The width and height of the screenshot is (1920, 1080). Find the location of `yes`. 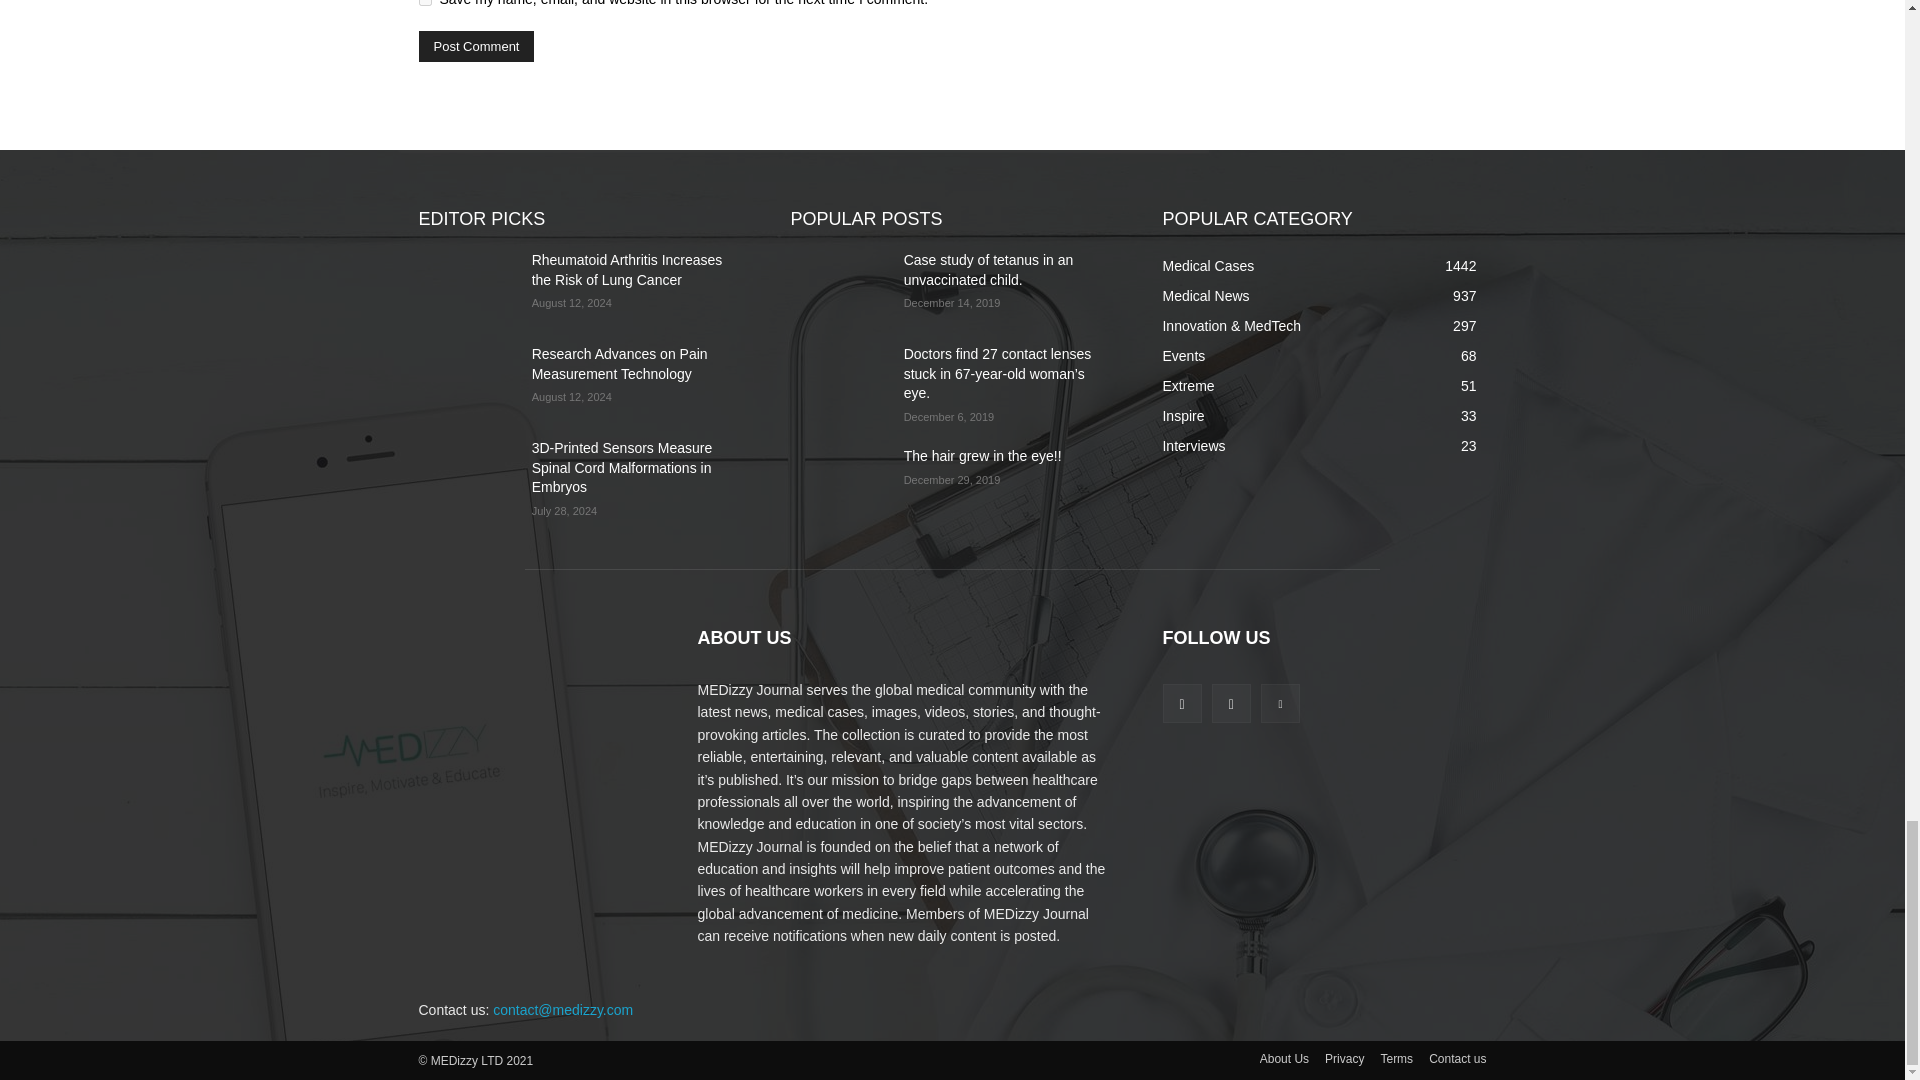

yes is located at coordinates (424, 3).